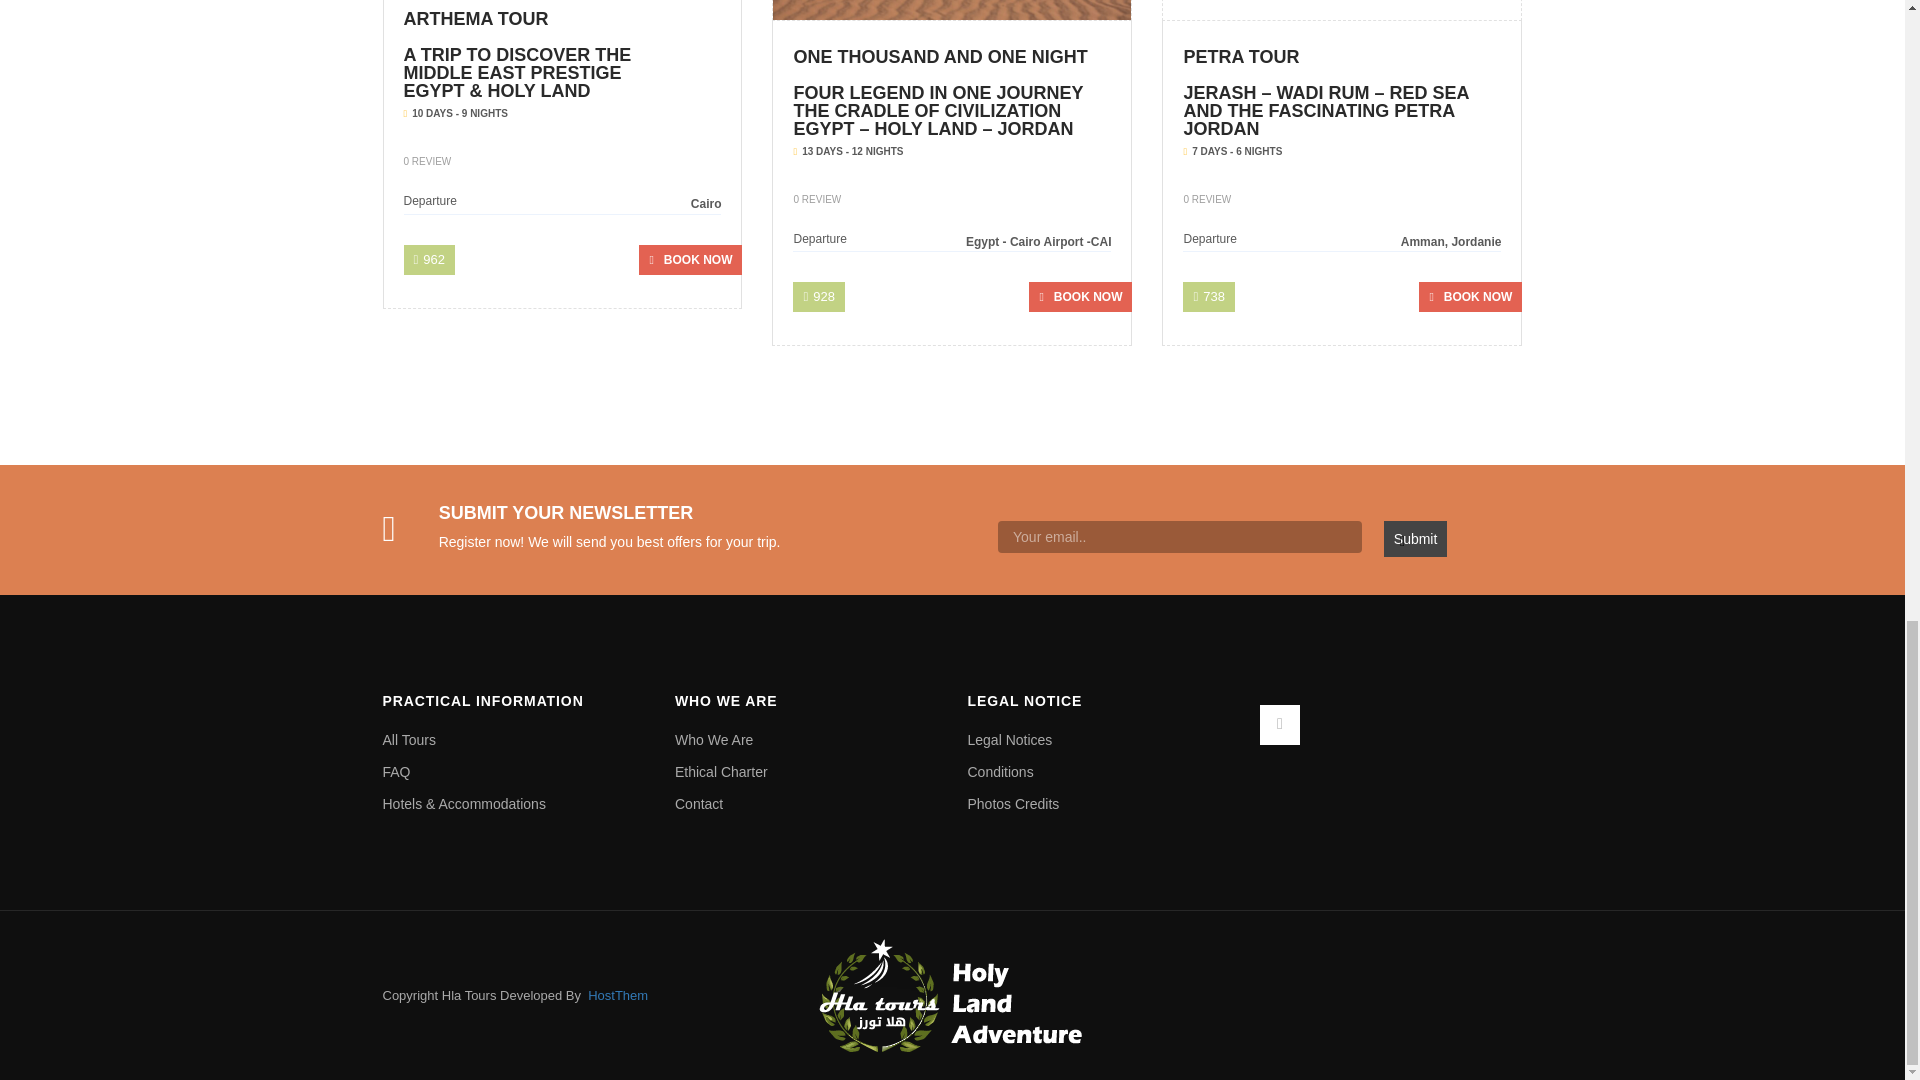  Describe the element at coordinates (806, 740) in the screenshot. I see `Who We Are` at that location.